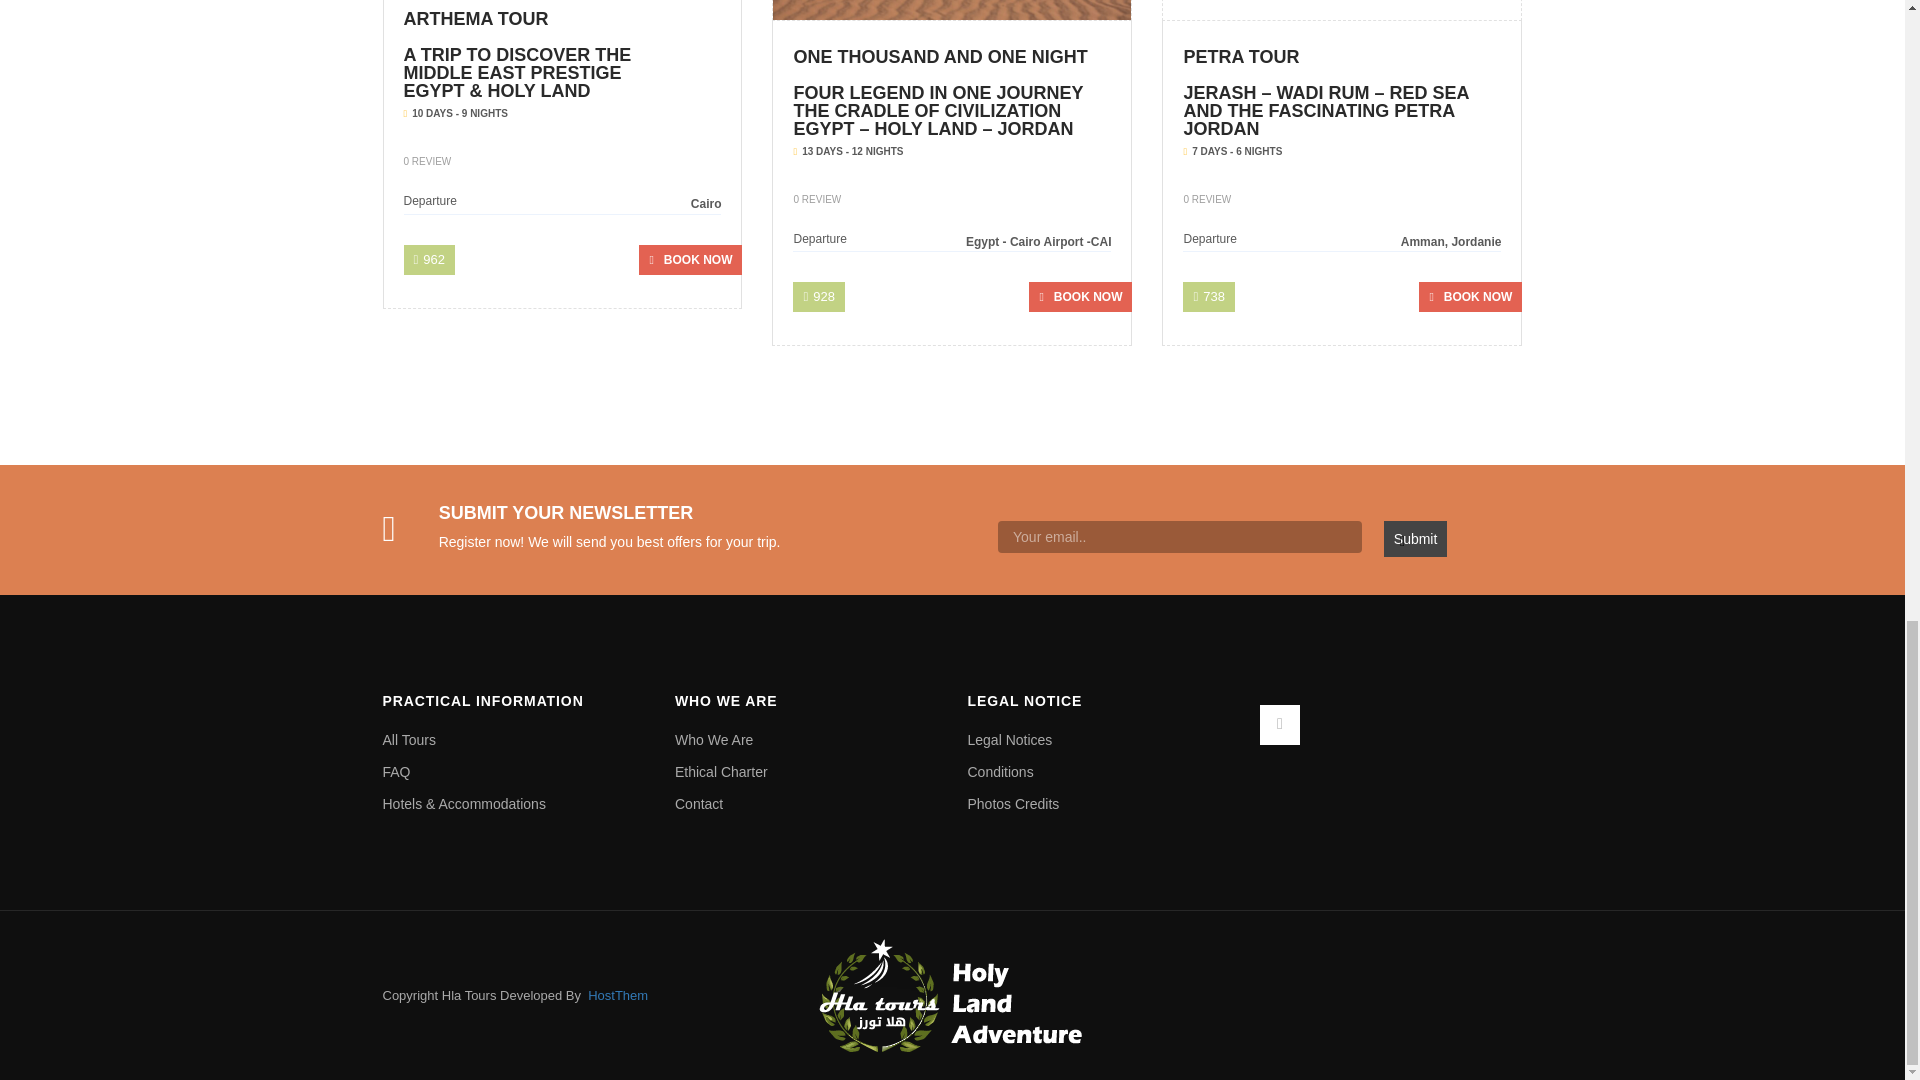  Describe the element at coordinates (806, 740) in the screenshot. I see `Who We Are` at that location.